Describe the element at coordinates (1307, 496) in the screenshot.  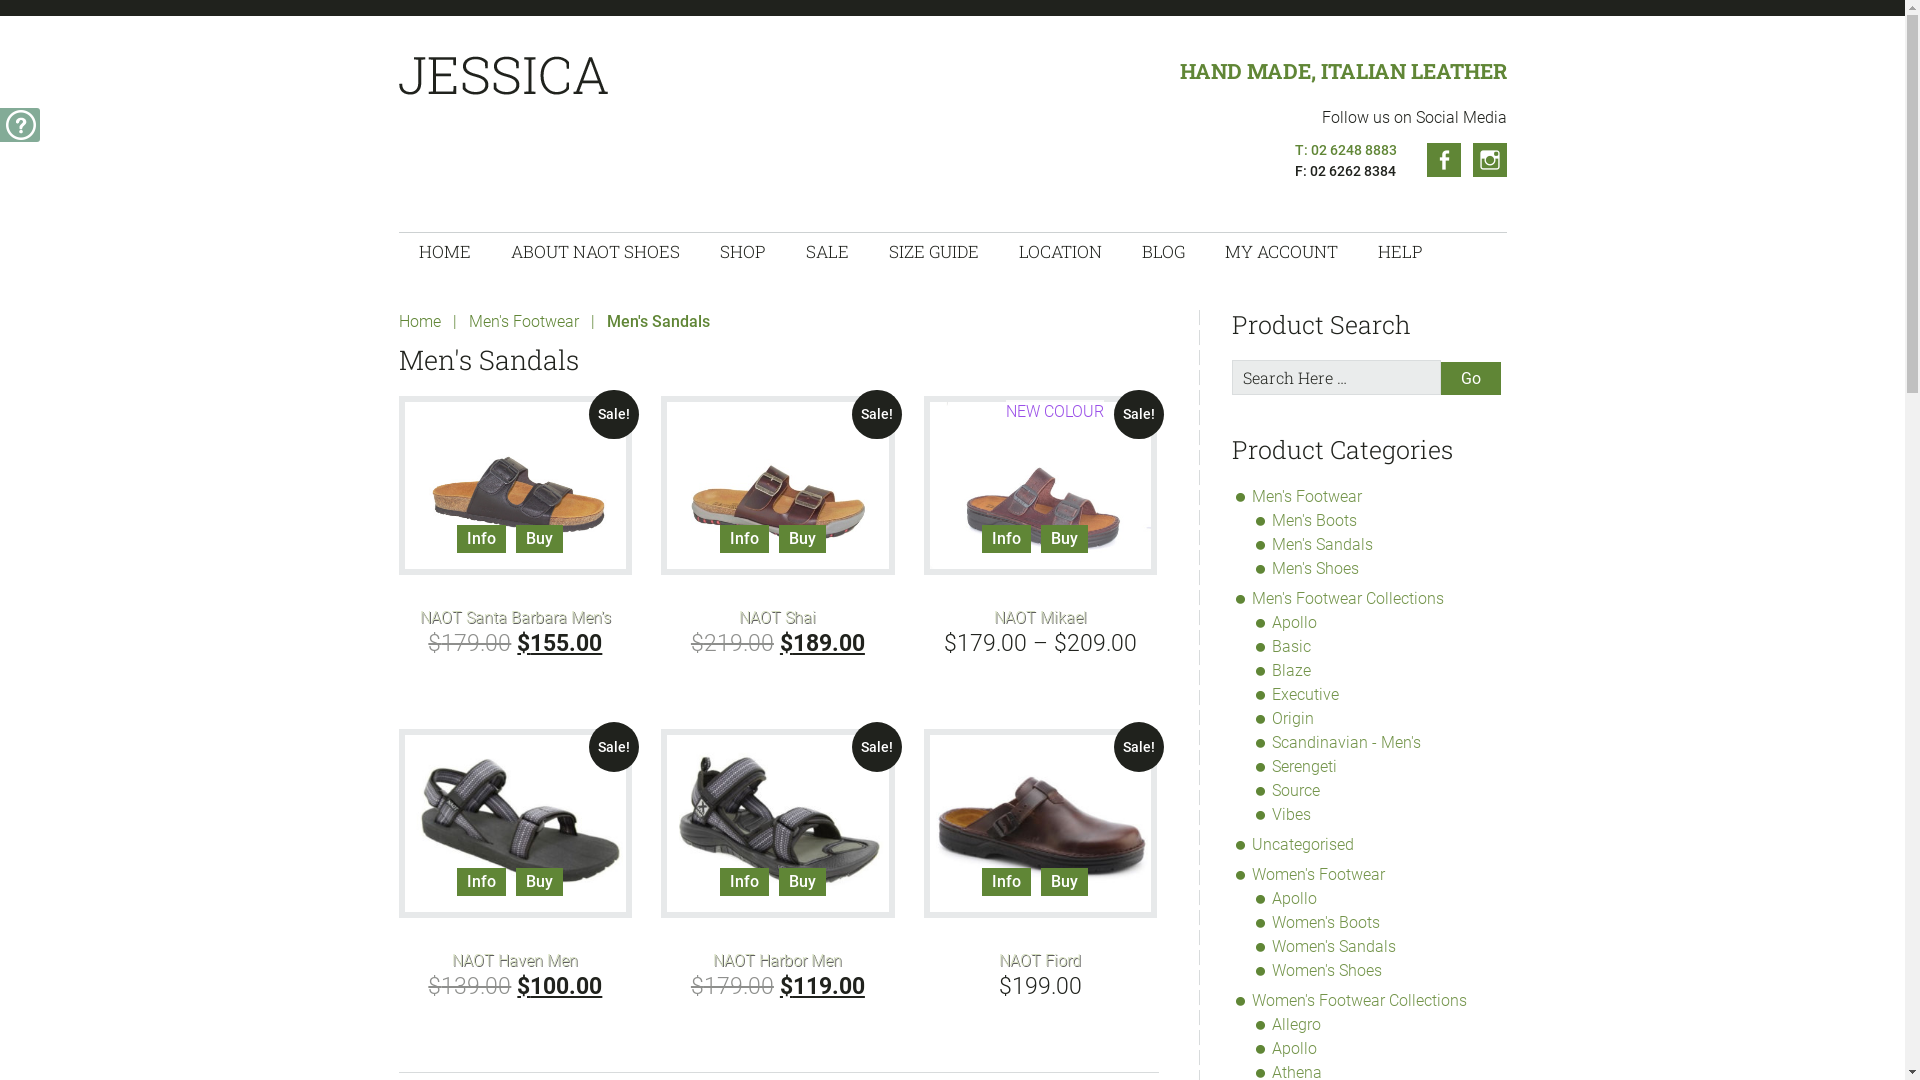
I see `Men's Footwear` at that location.